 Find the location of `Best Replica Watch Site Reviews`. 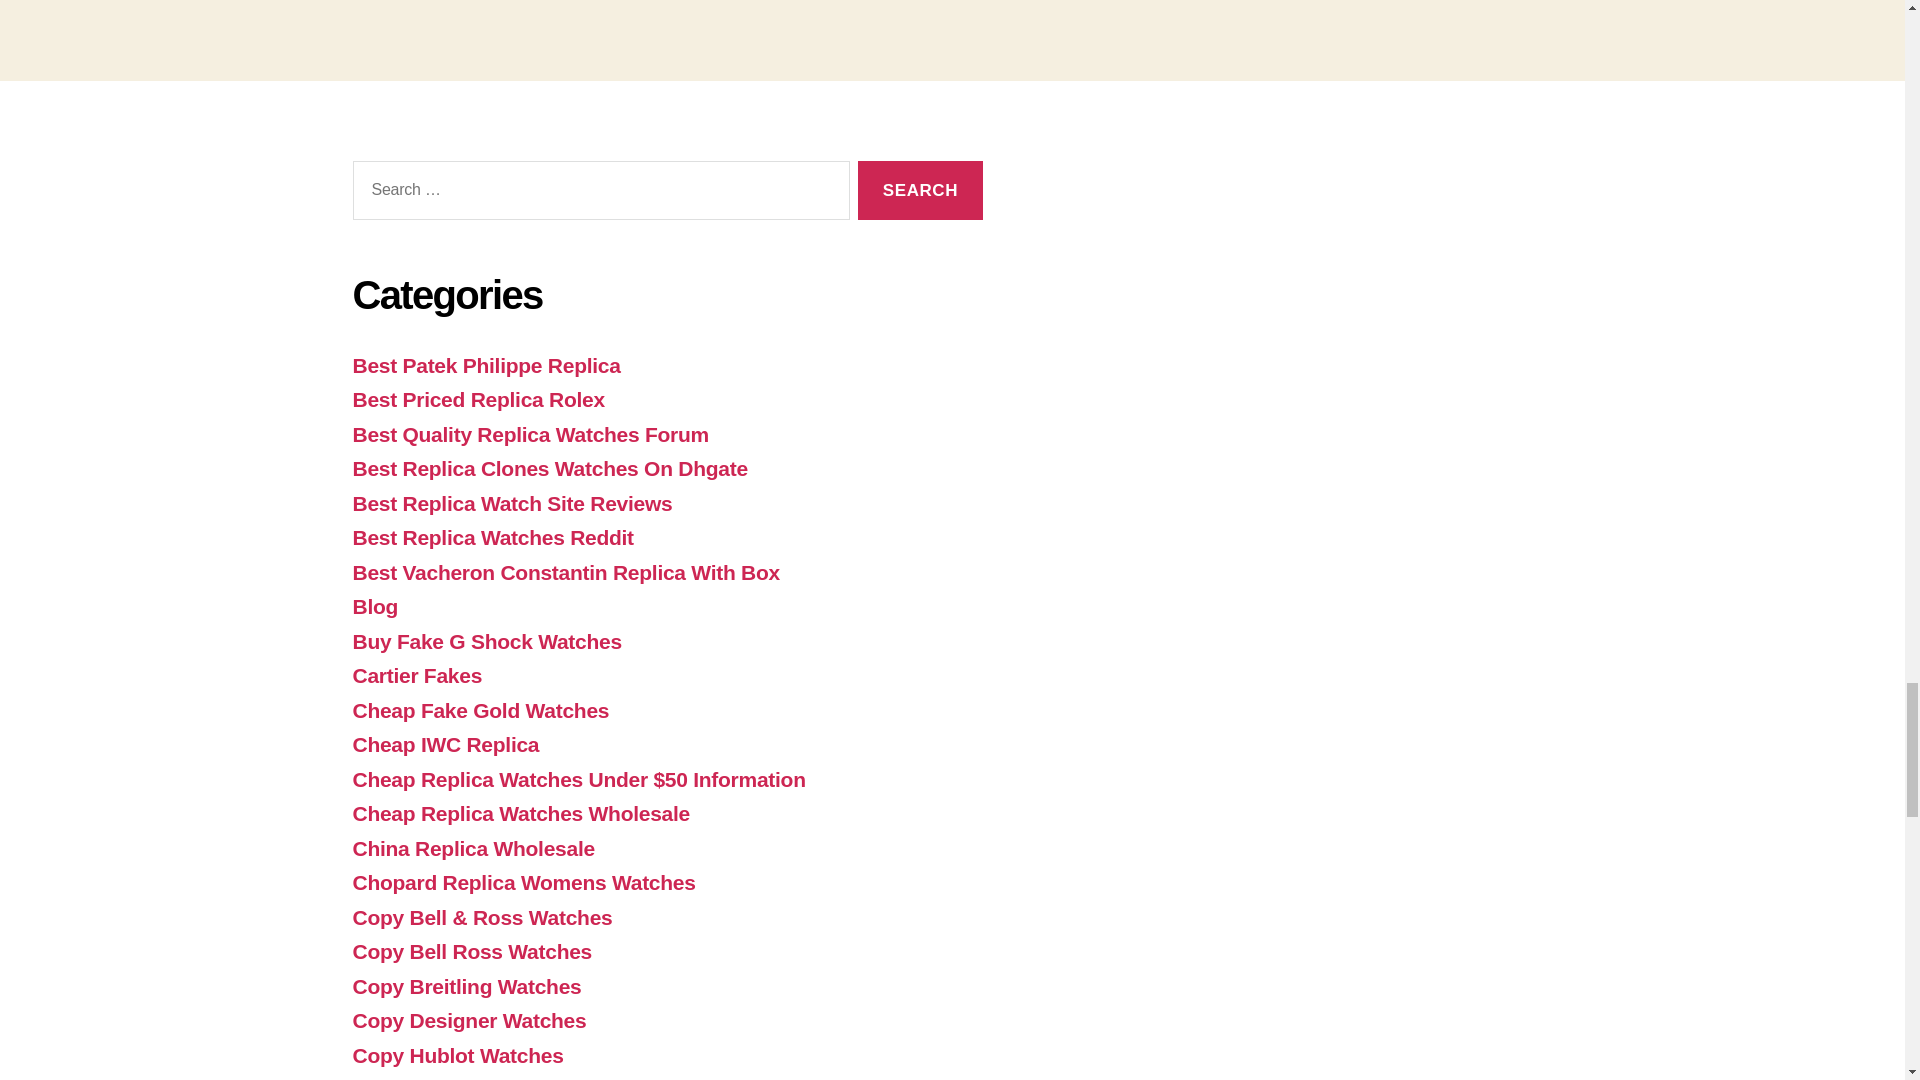

Best Replica Watch Site Reviews is located at coordinates (512, 504).